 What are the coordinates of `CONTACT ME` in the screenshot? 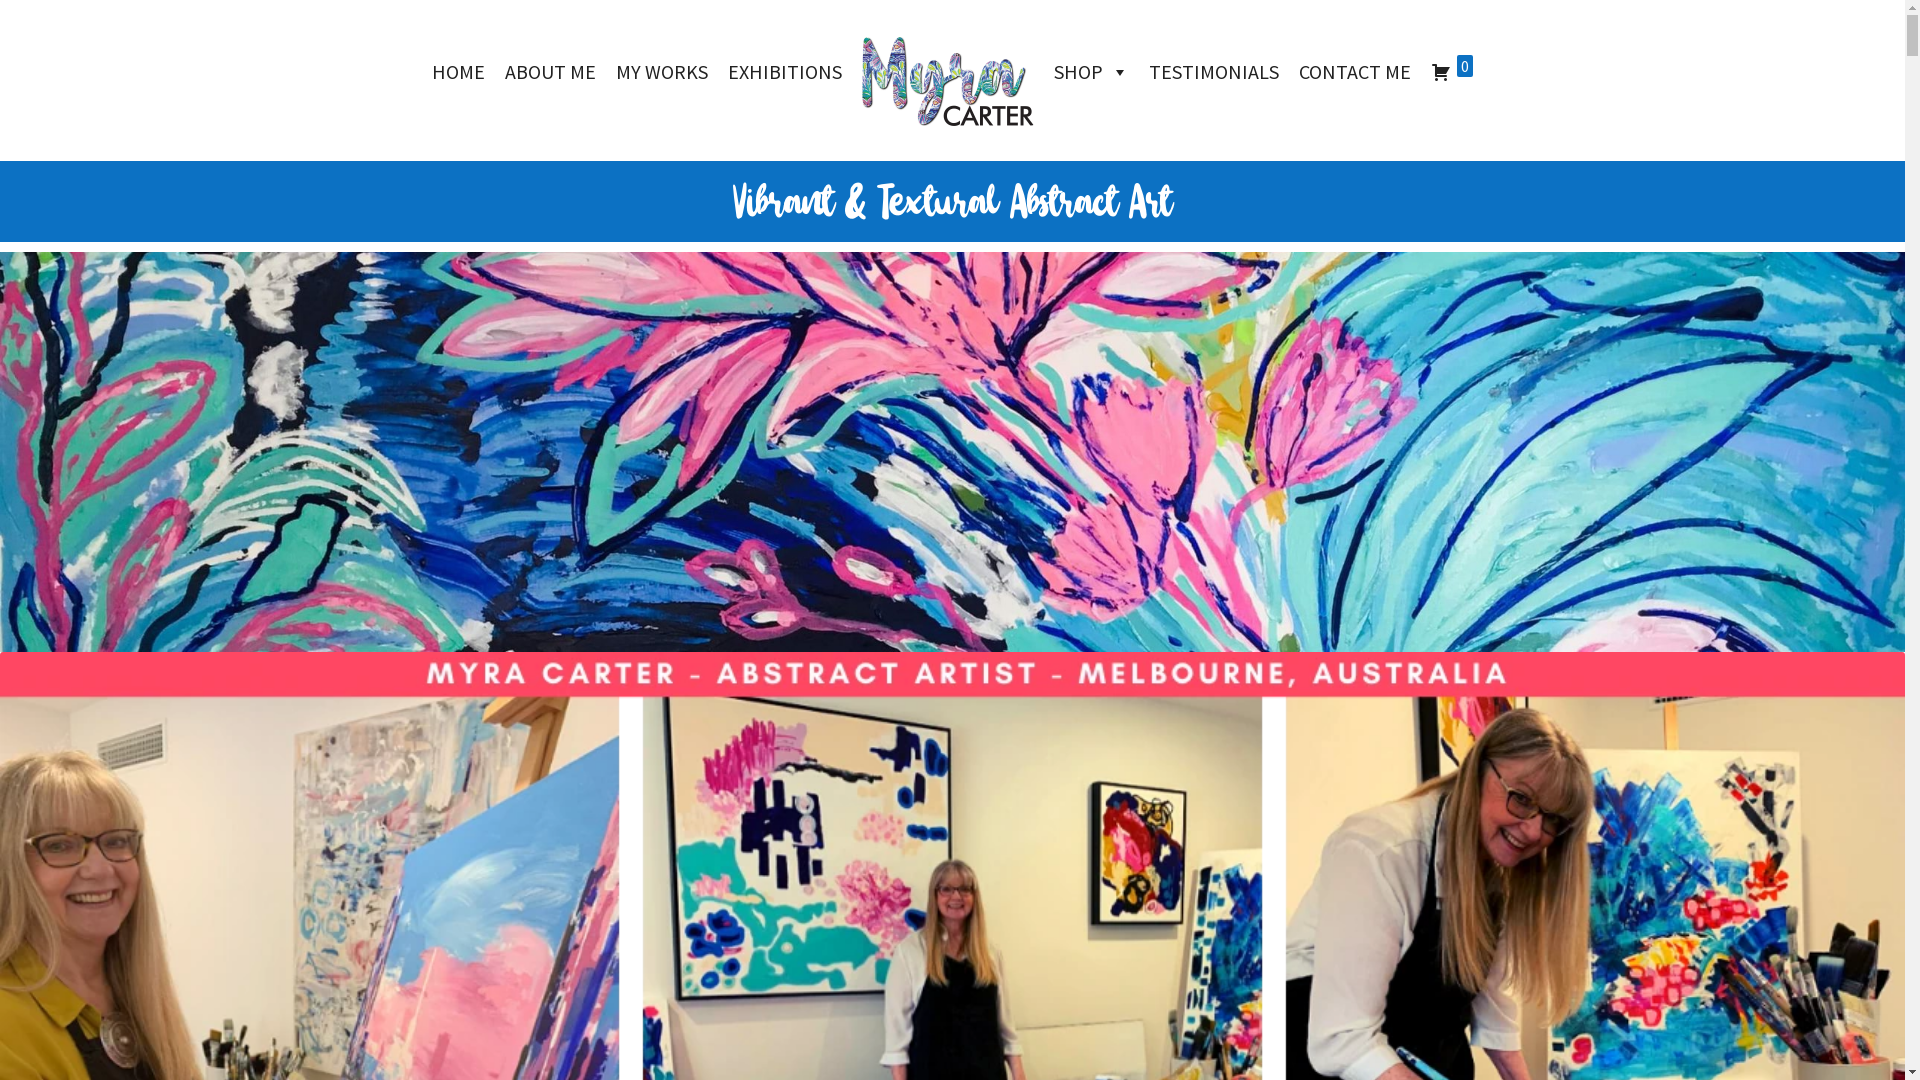 It's located at (1355, 72).